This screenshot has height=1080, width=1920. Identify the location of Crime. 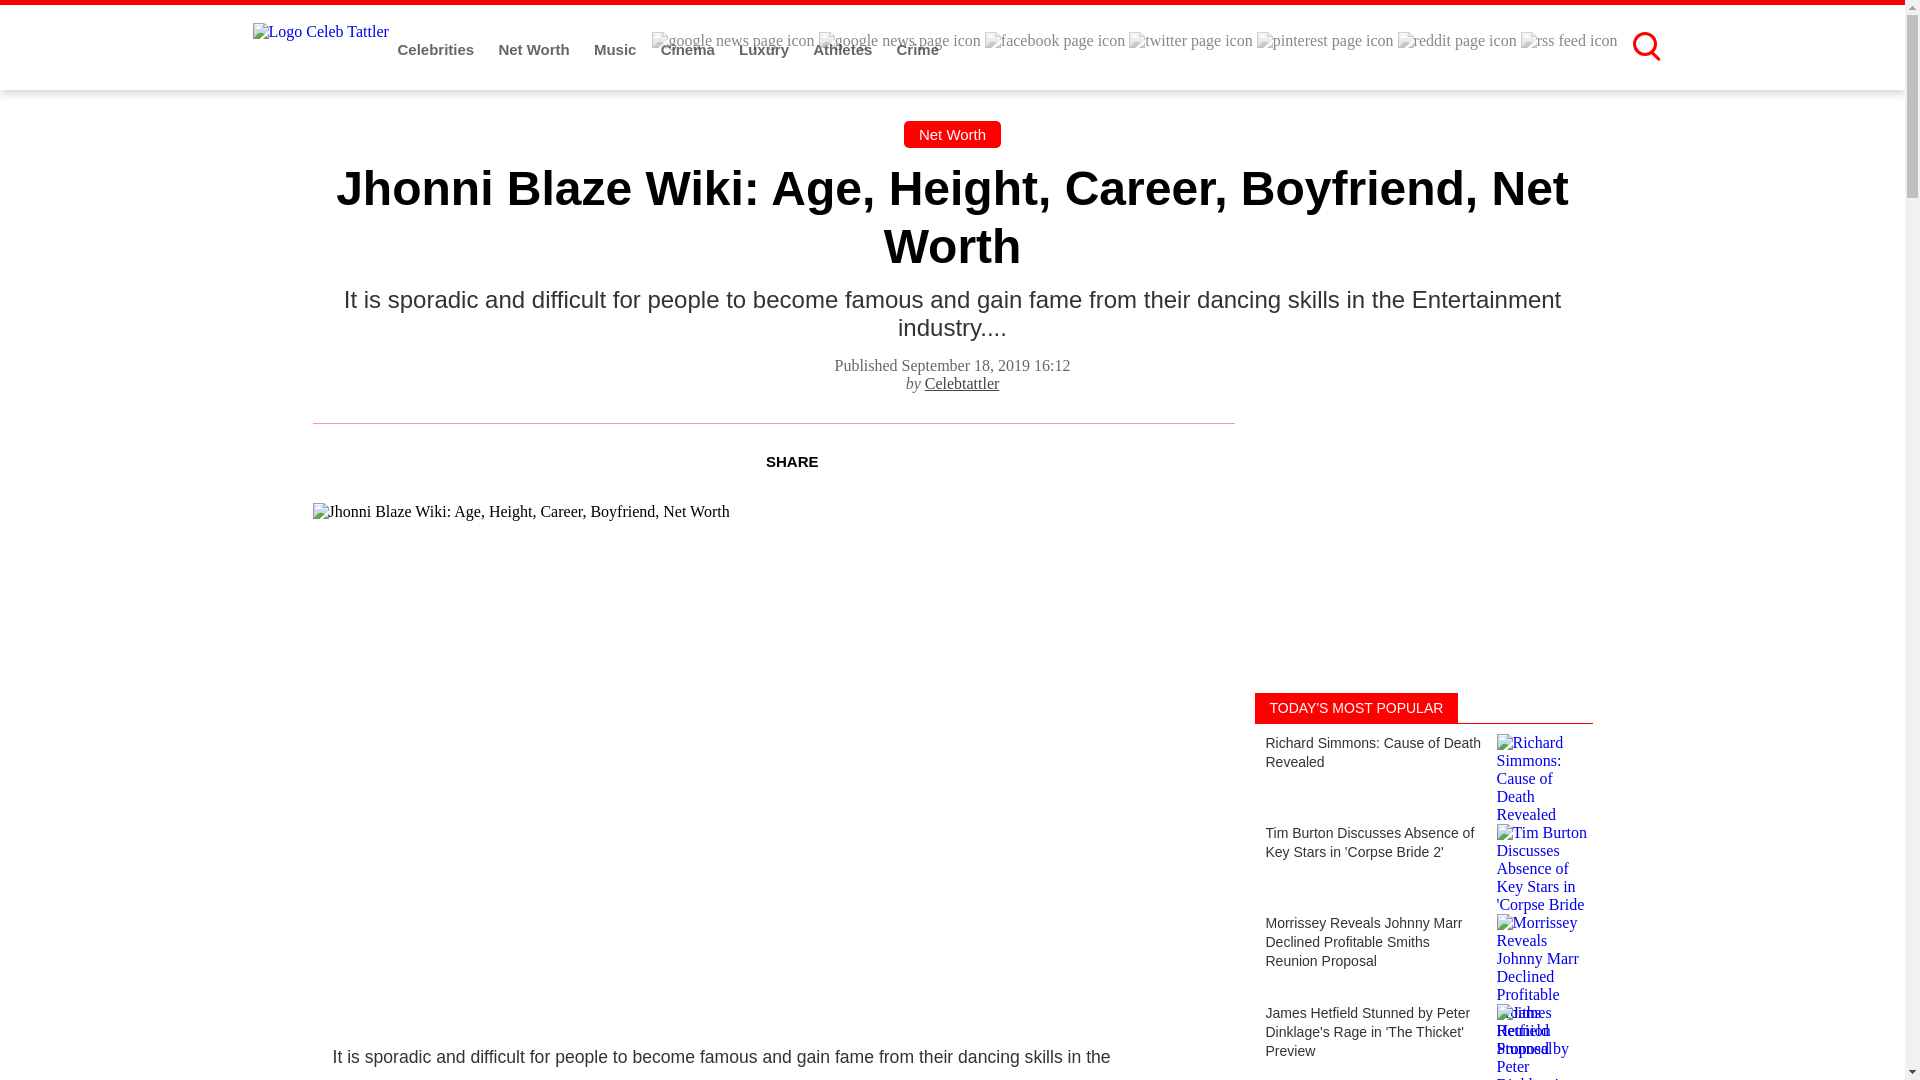
(918, 50).